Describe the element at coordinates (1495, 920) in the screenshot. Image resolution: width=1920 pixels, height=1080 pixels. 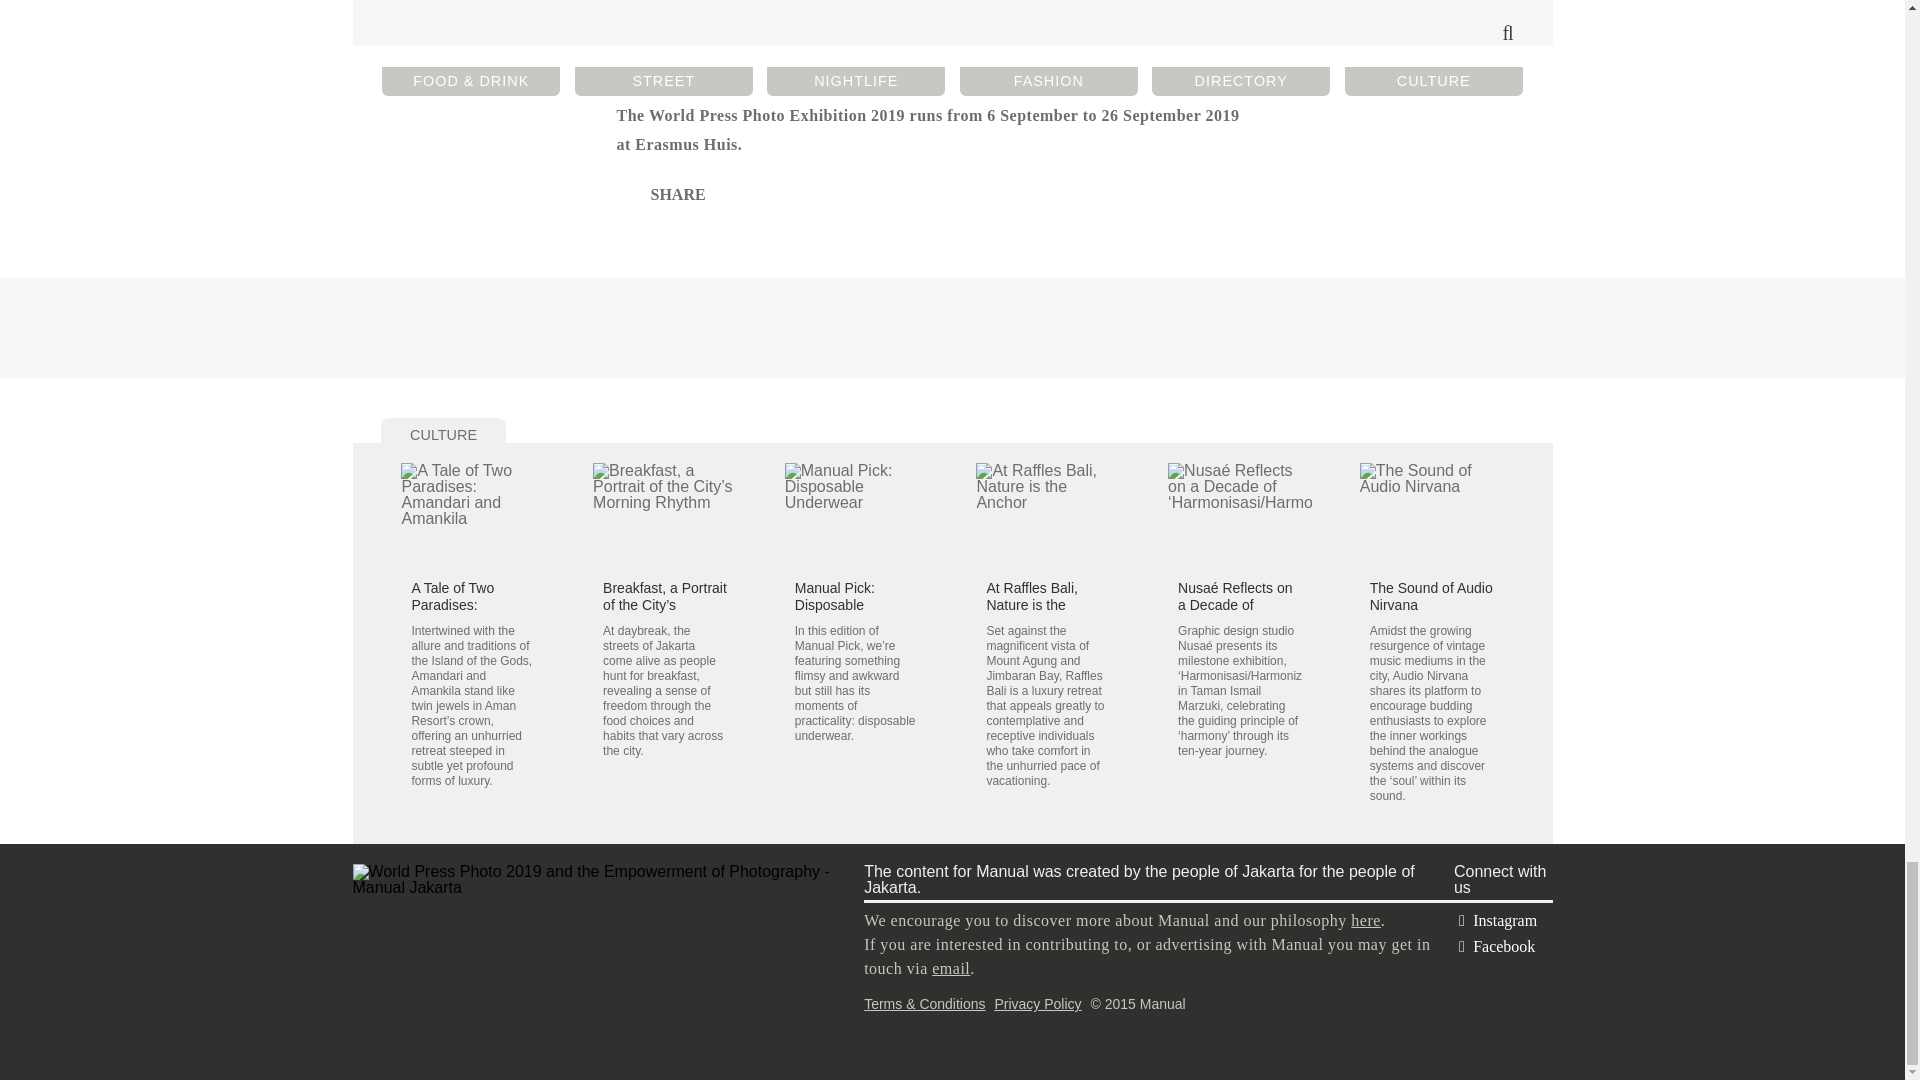
I see `Instagram` at that location.